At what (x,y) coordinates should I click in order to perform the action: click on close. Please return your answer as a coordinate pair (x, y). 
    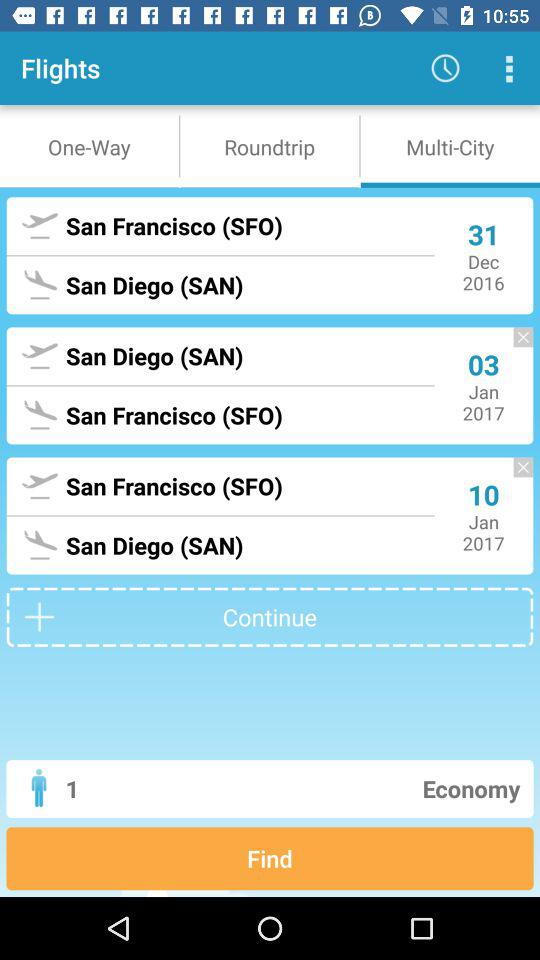
    Looking at the image, I should click on (513, 476).